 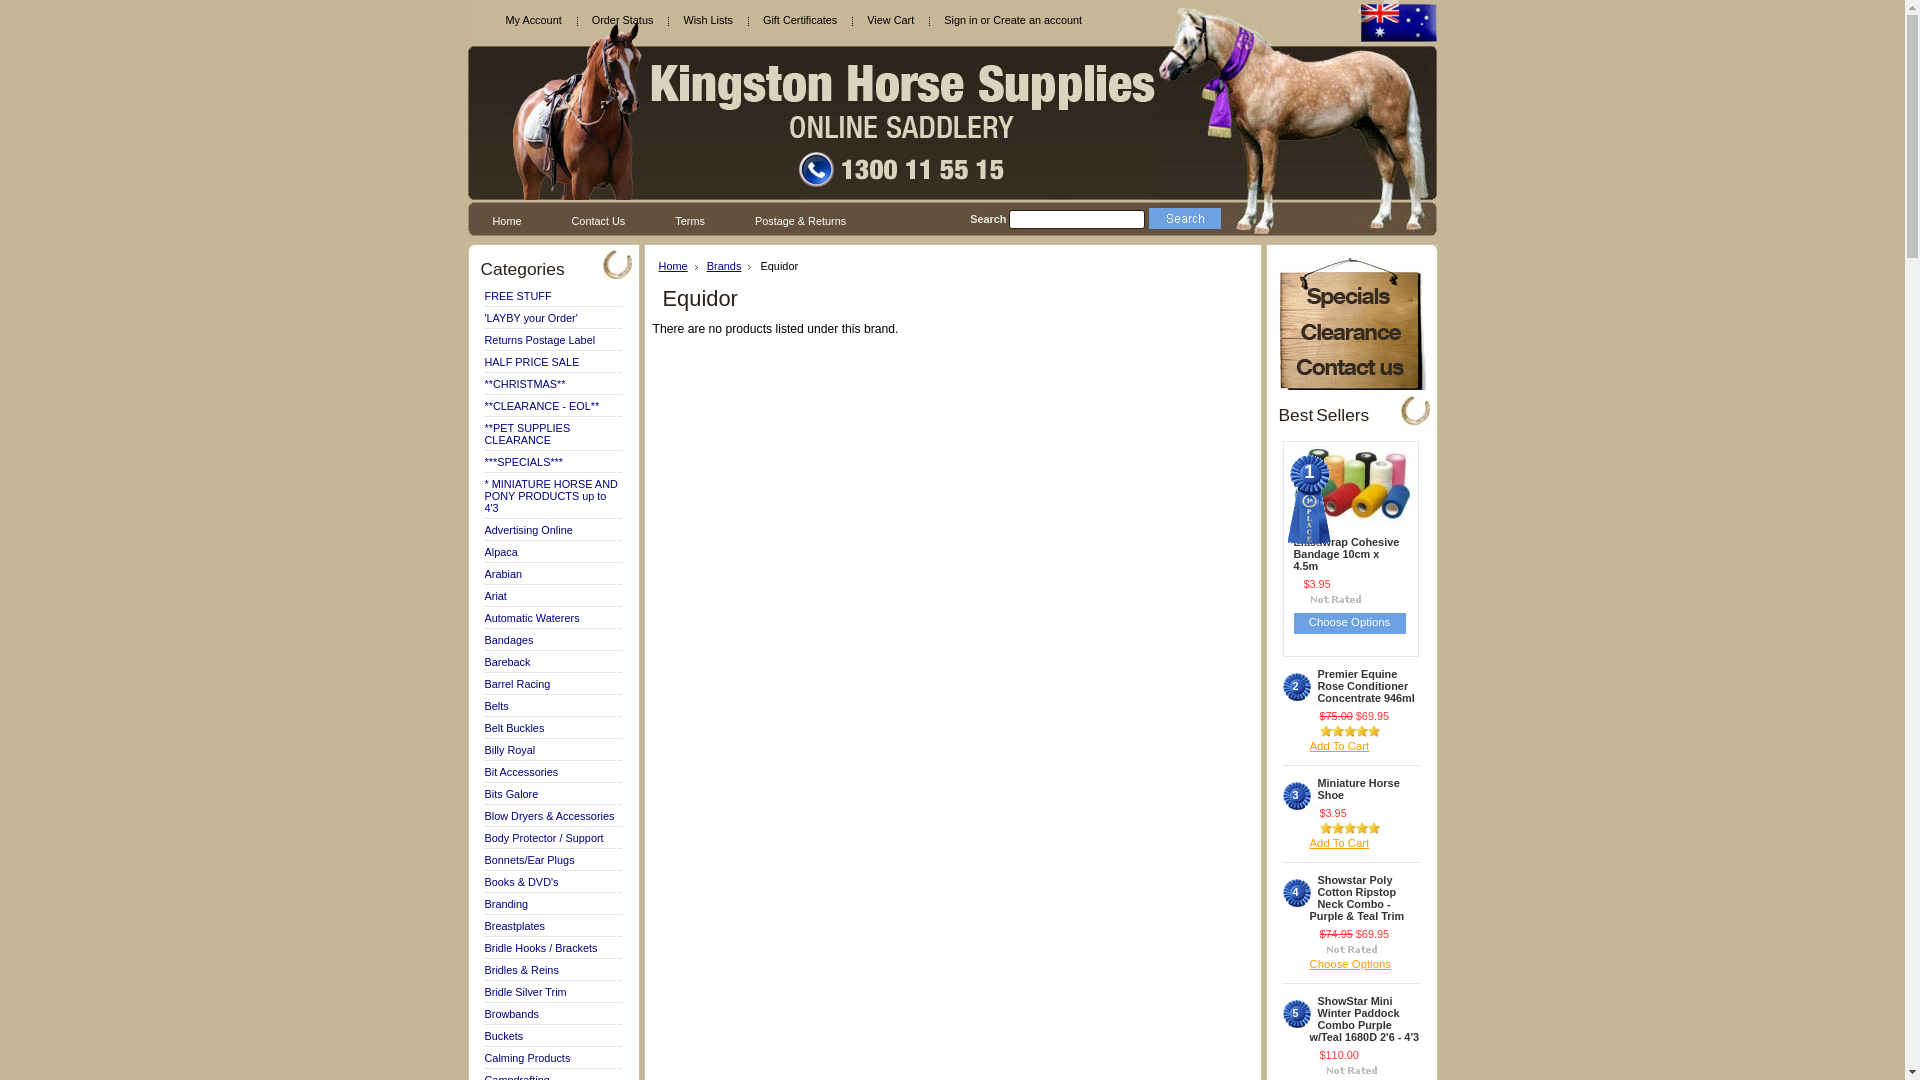 What do you see at coordinates (532, 618) in the screenshot?
I see `Automatic Waterers` at bounding box center [532, 618].